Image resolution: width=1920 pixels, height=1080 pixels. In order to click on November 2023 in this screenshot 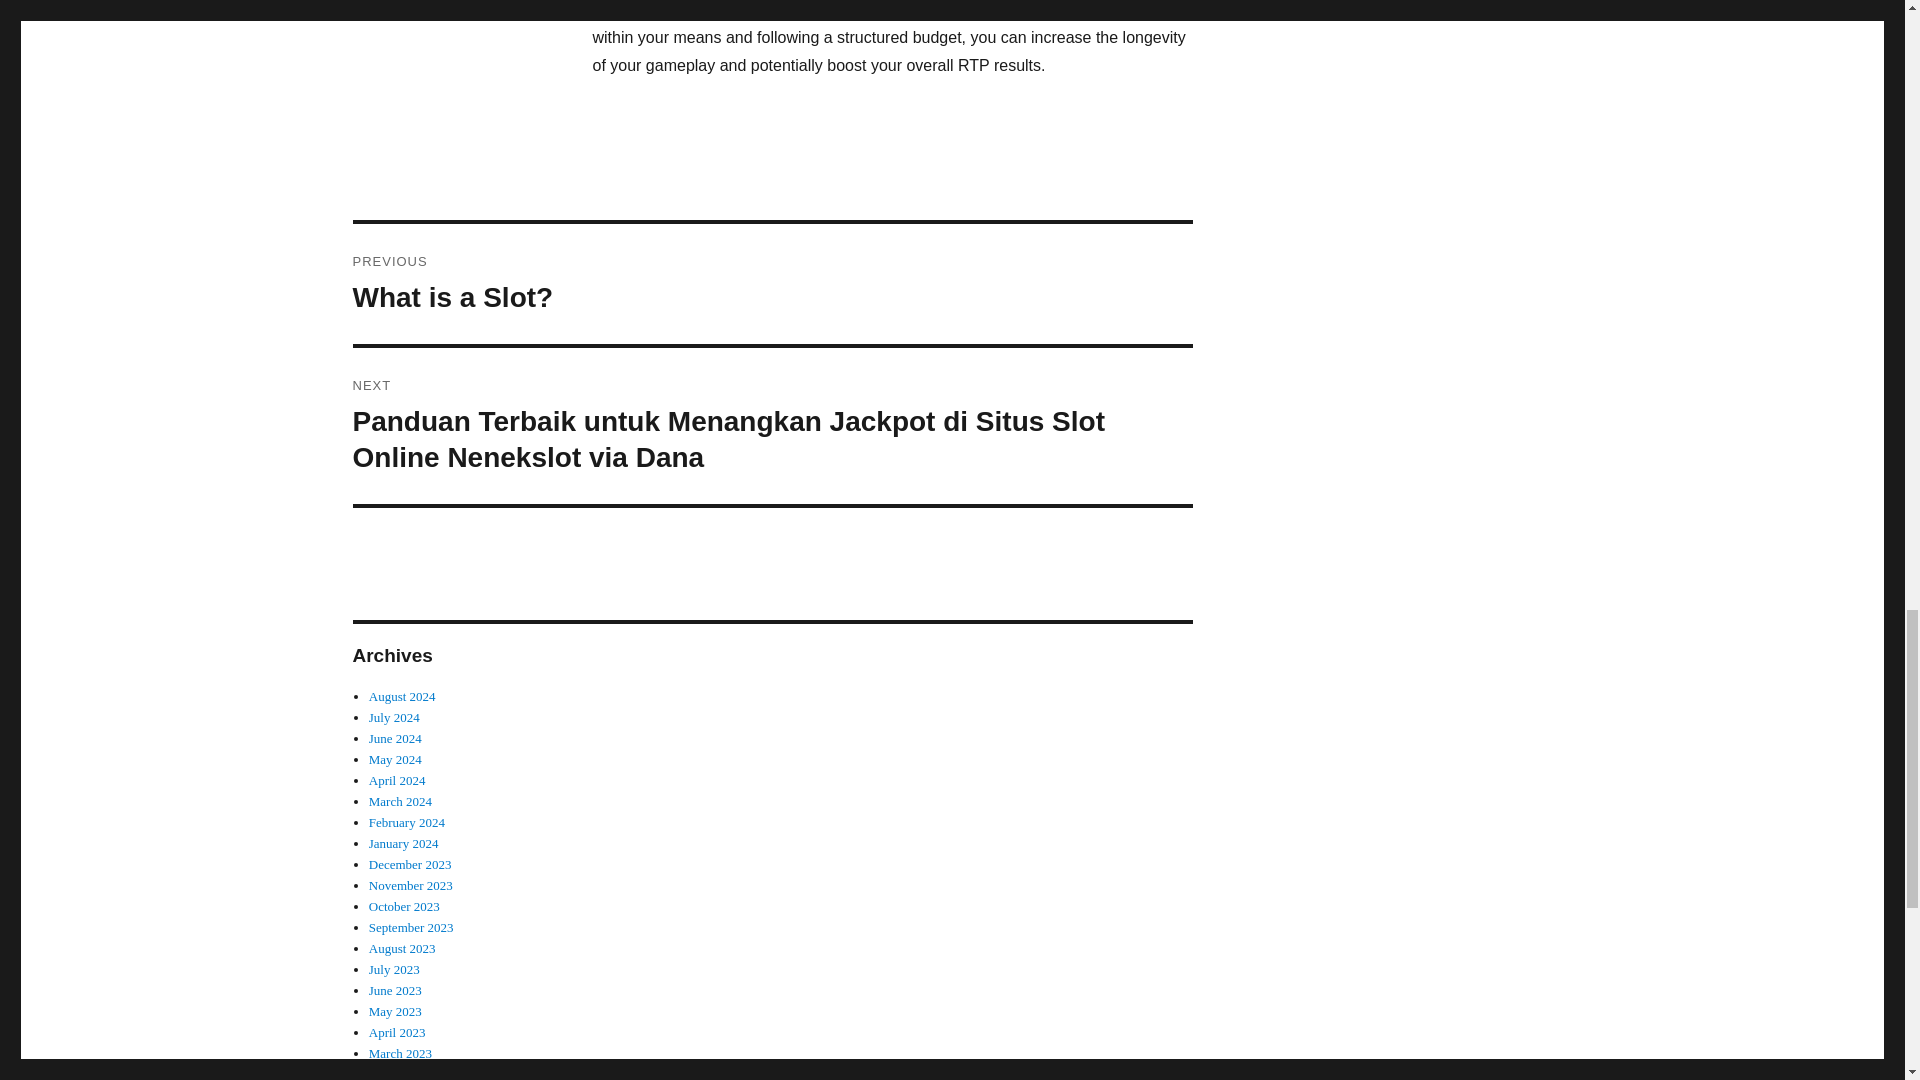, I will do `click(410, 886)`.